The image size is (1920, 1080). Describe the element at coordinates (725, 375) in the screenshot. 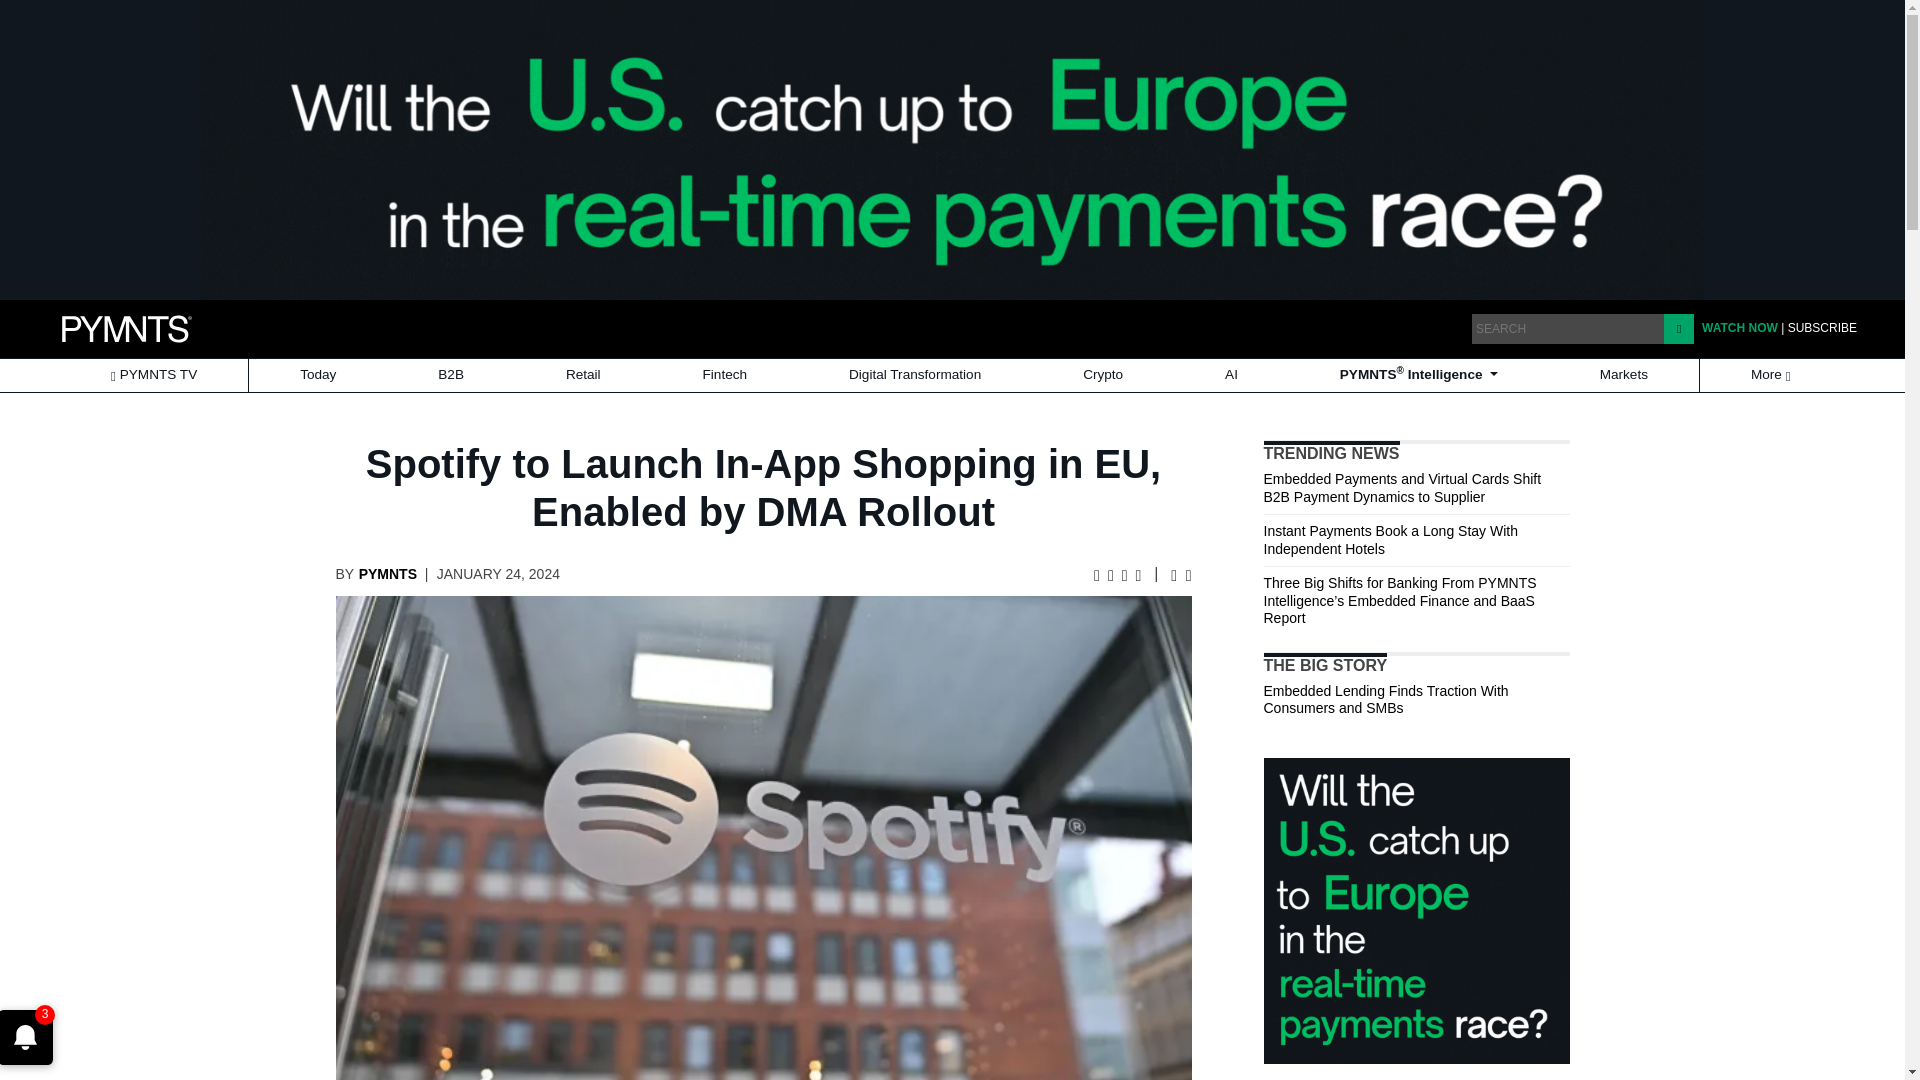

I see `Fintech` at that location.